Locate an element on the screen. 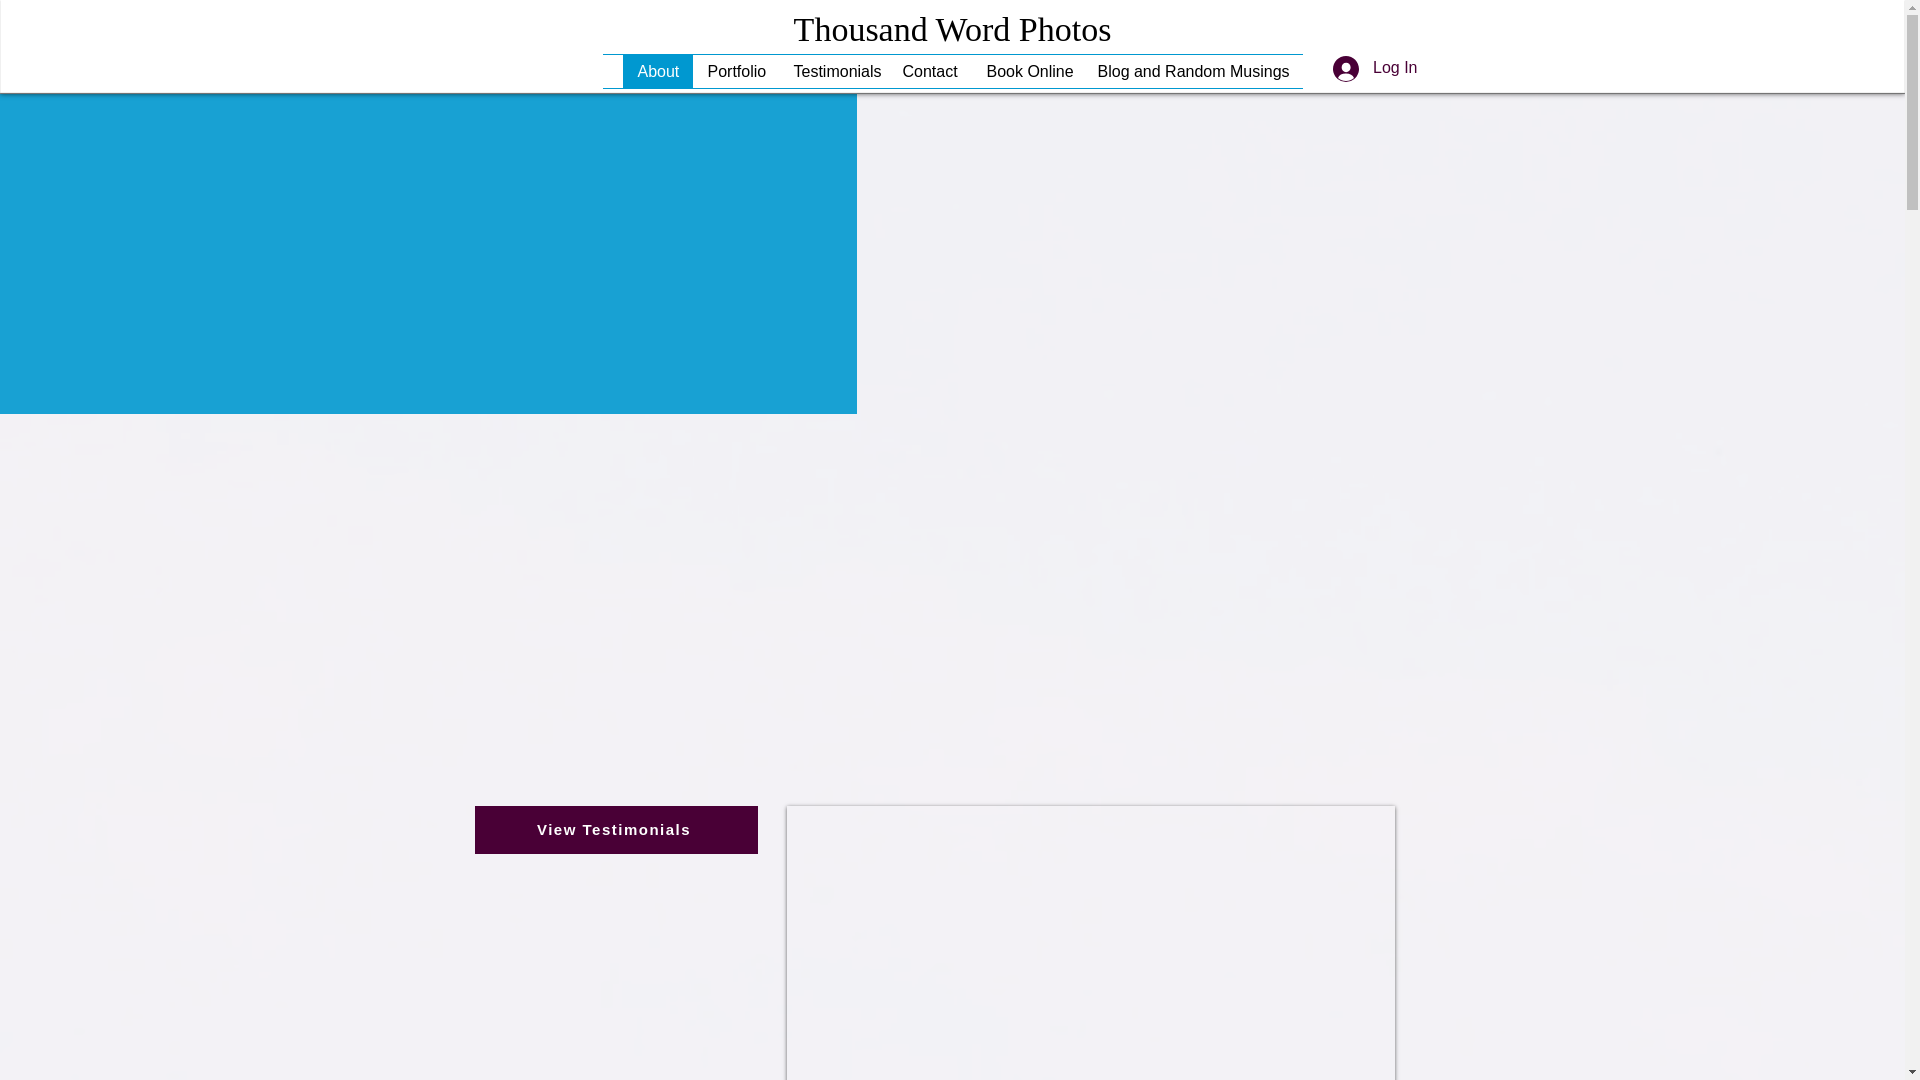 This screenshot has height=1080, width=1920. Contact is located at coordinates (929, 71).